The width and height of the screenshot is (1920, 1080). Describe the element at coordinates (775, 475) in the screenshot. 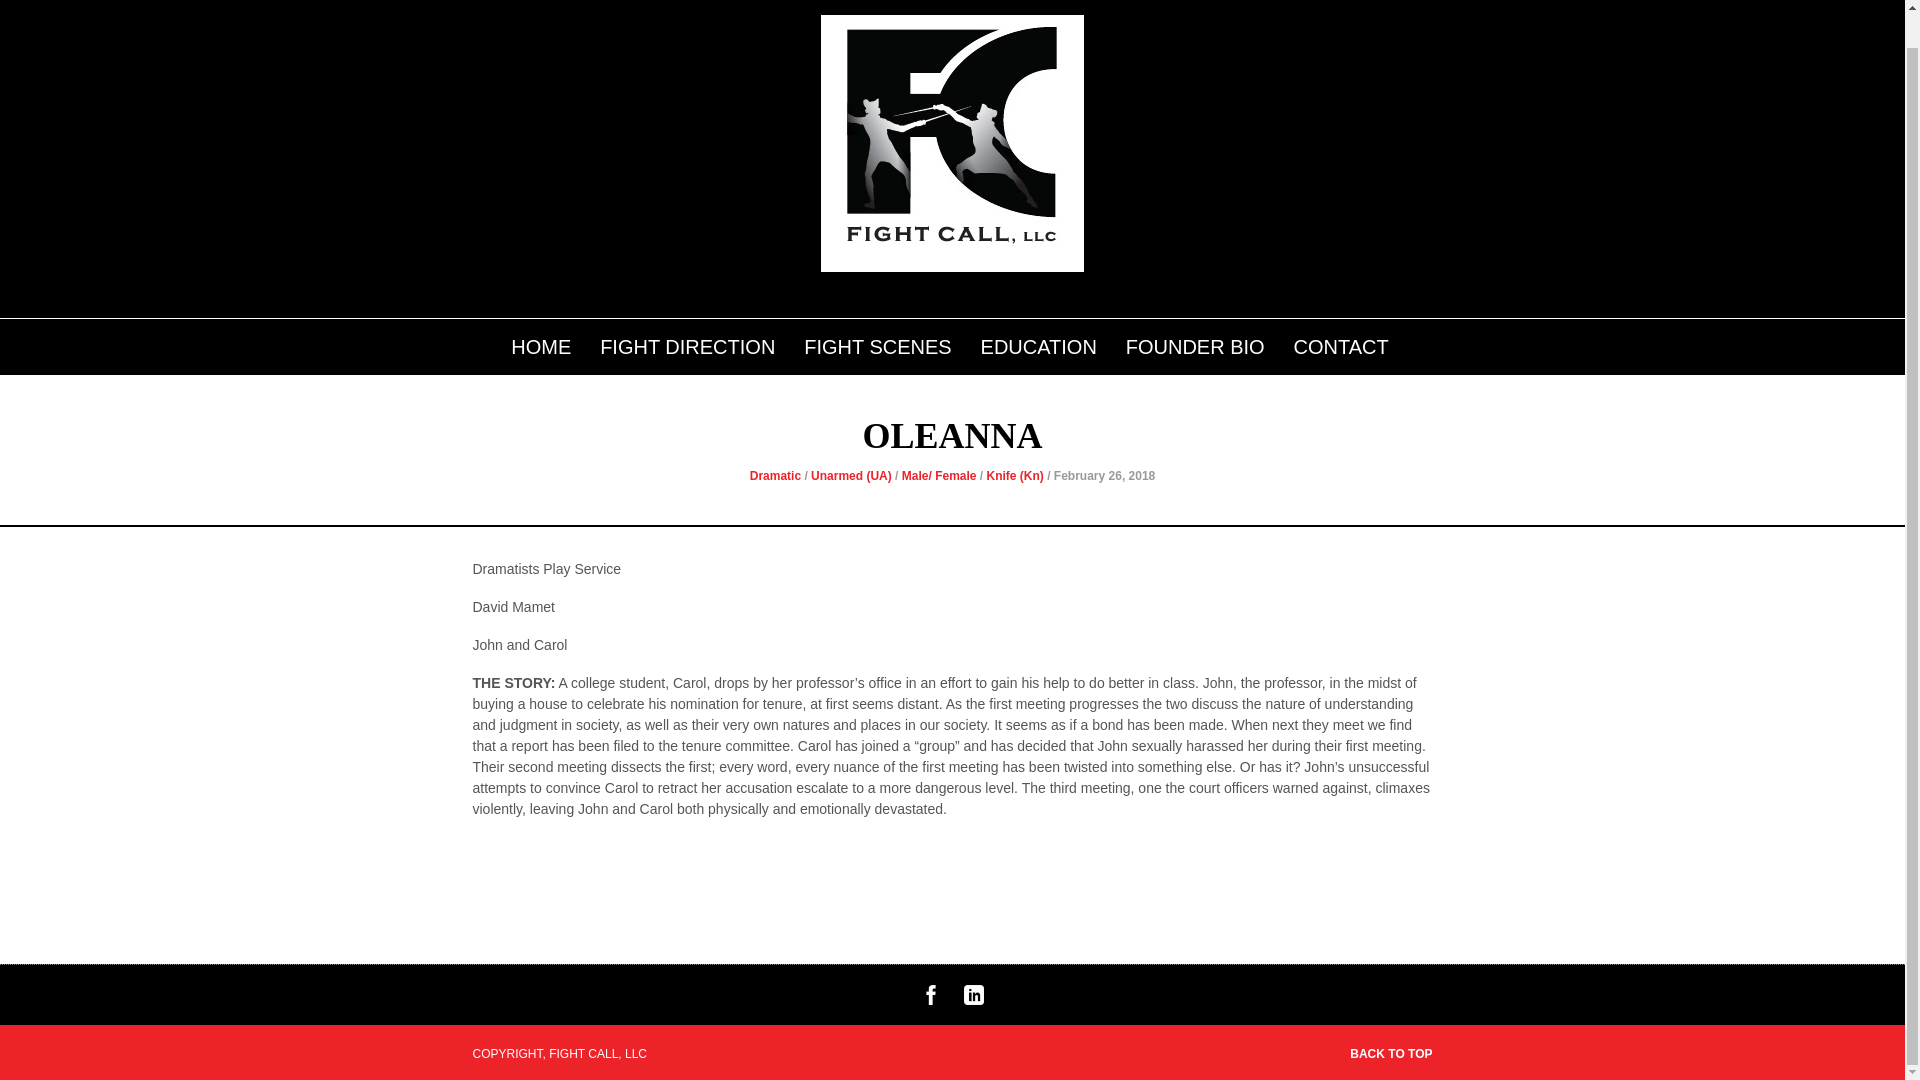

I see `Dramatic` at that location.